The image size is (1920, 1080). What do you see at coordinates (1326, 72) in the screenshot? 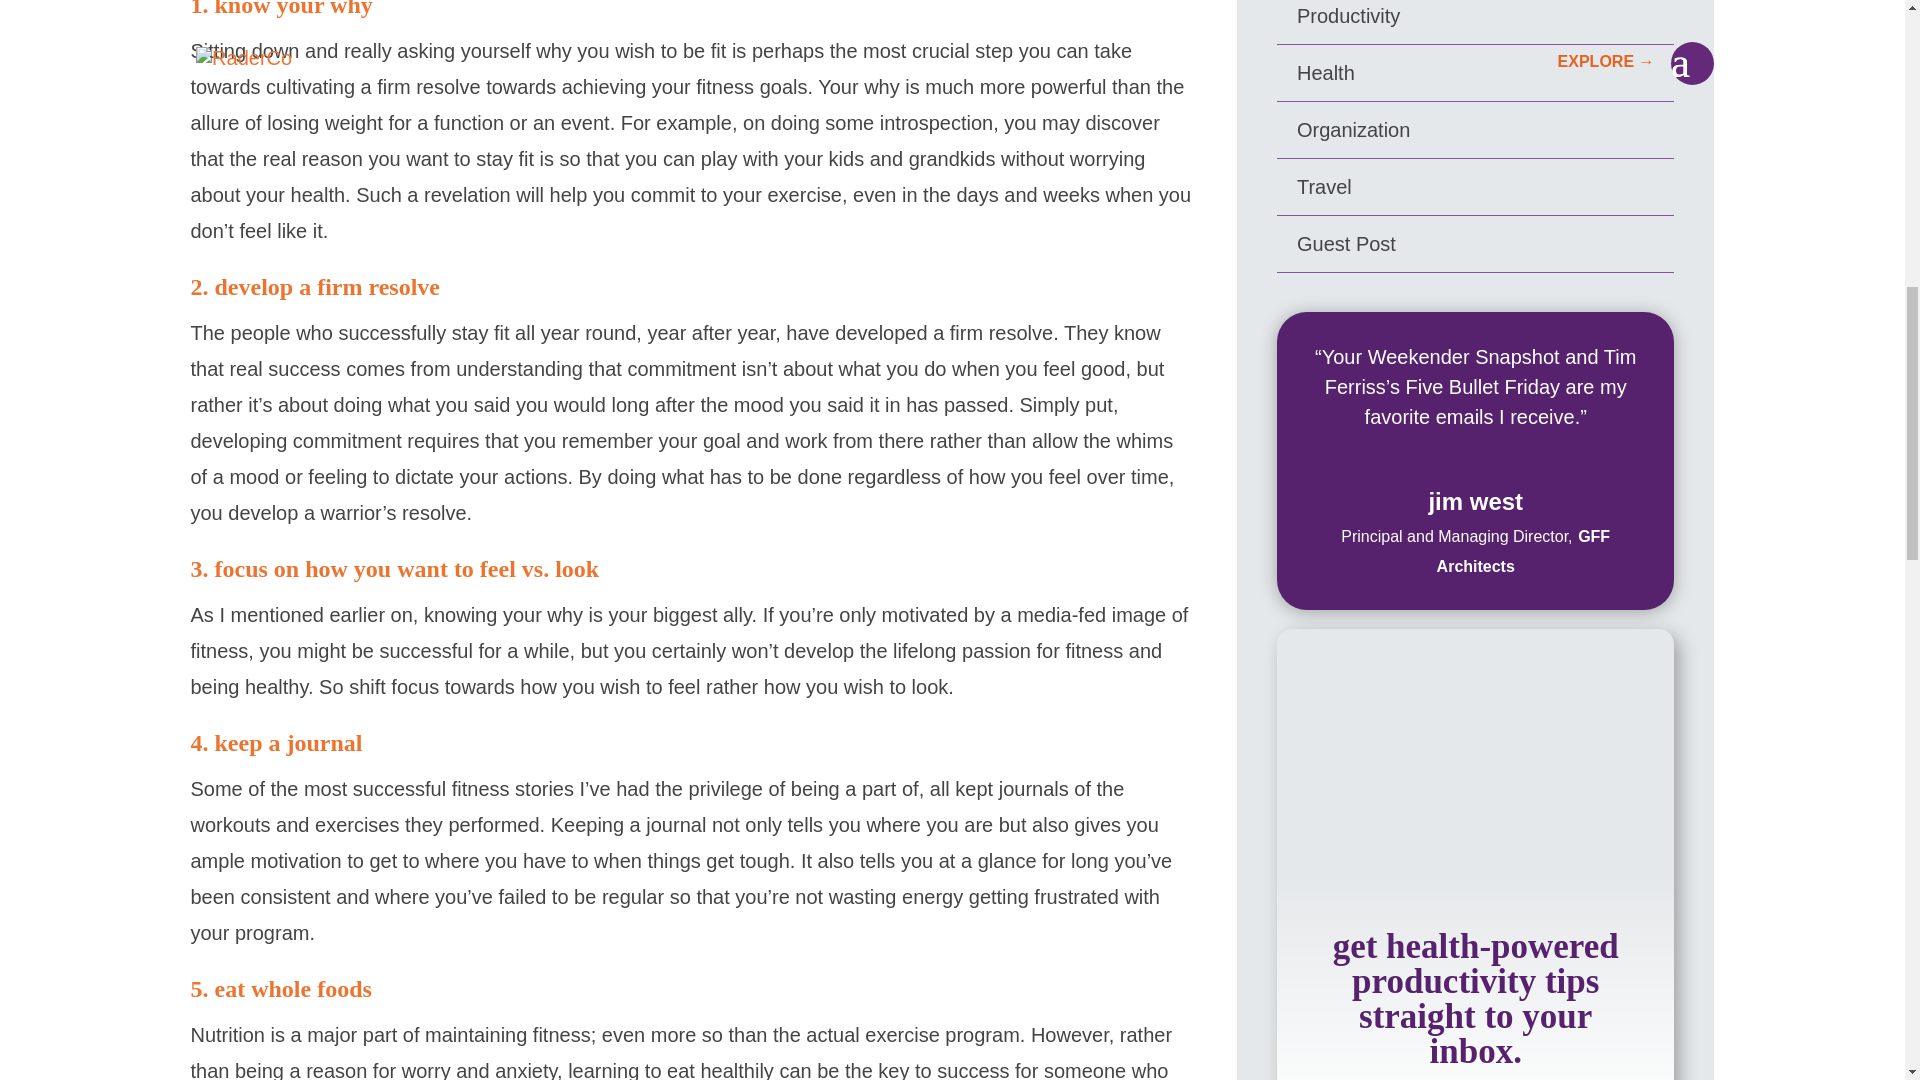
I see `Health` at bounding box center [1326, 72].